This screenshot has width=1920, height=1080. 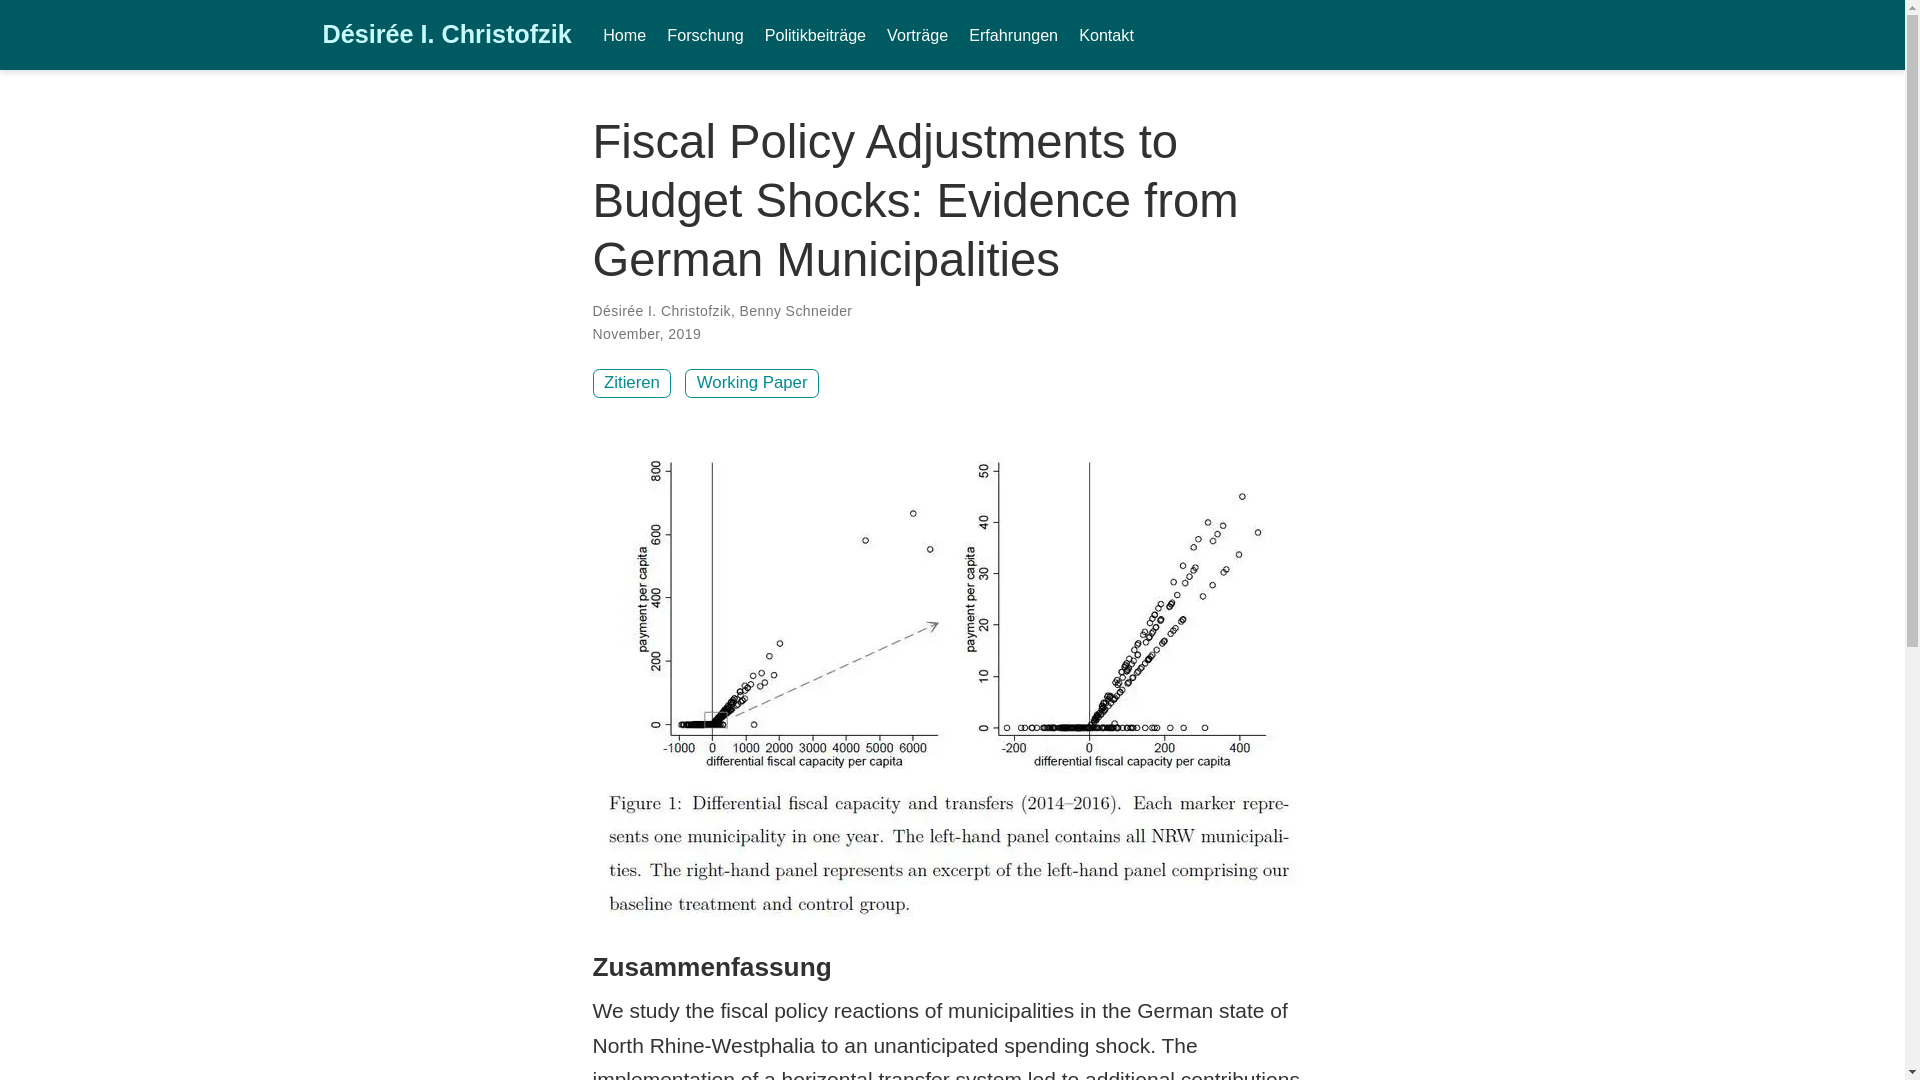 I want to click on Working Paper, so click(x=752, y=384).